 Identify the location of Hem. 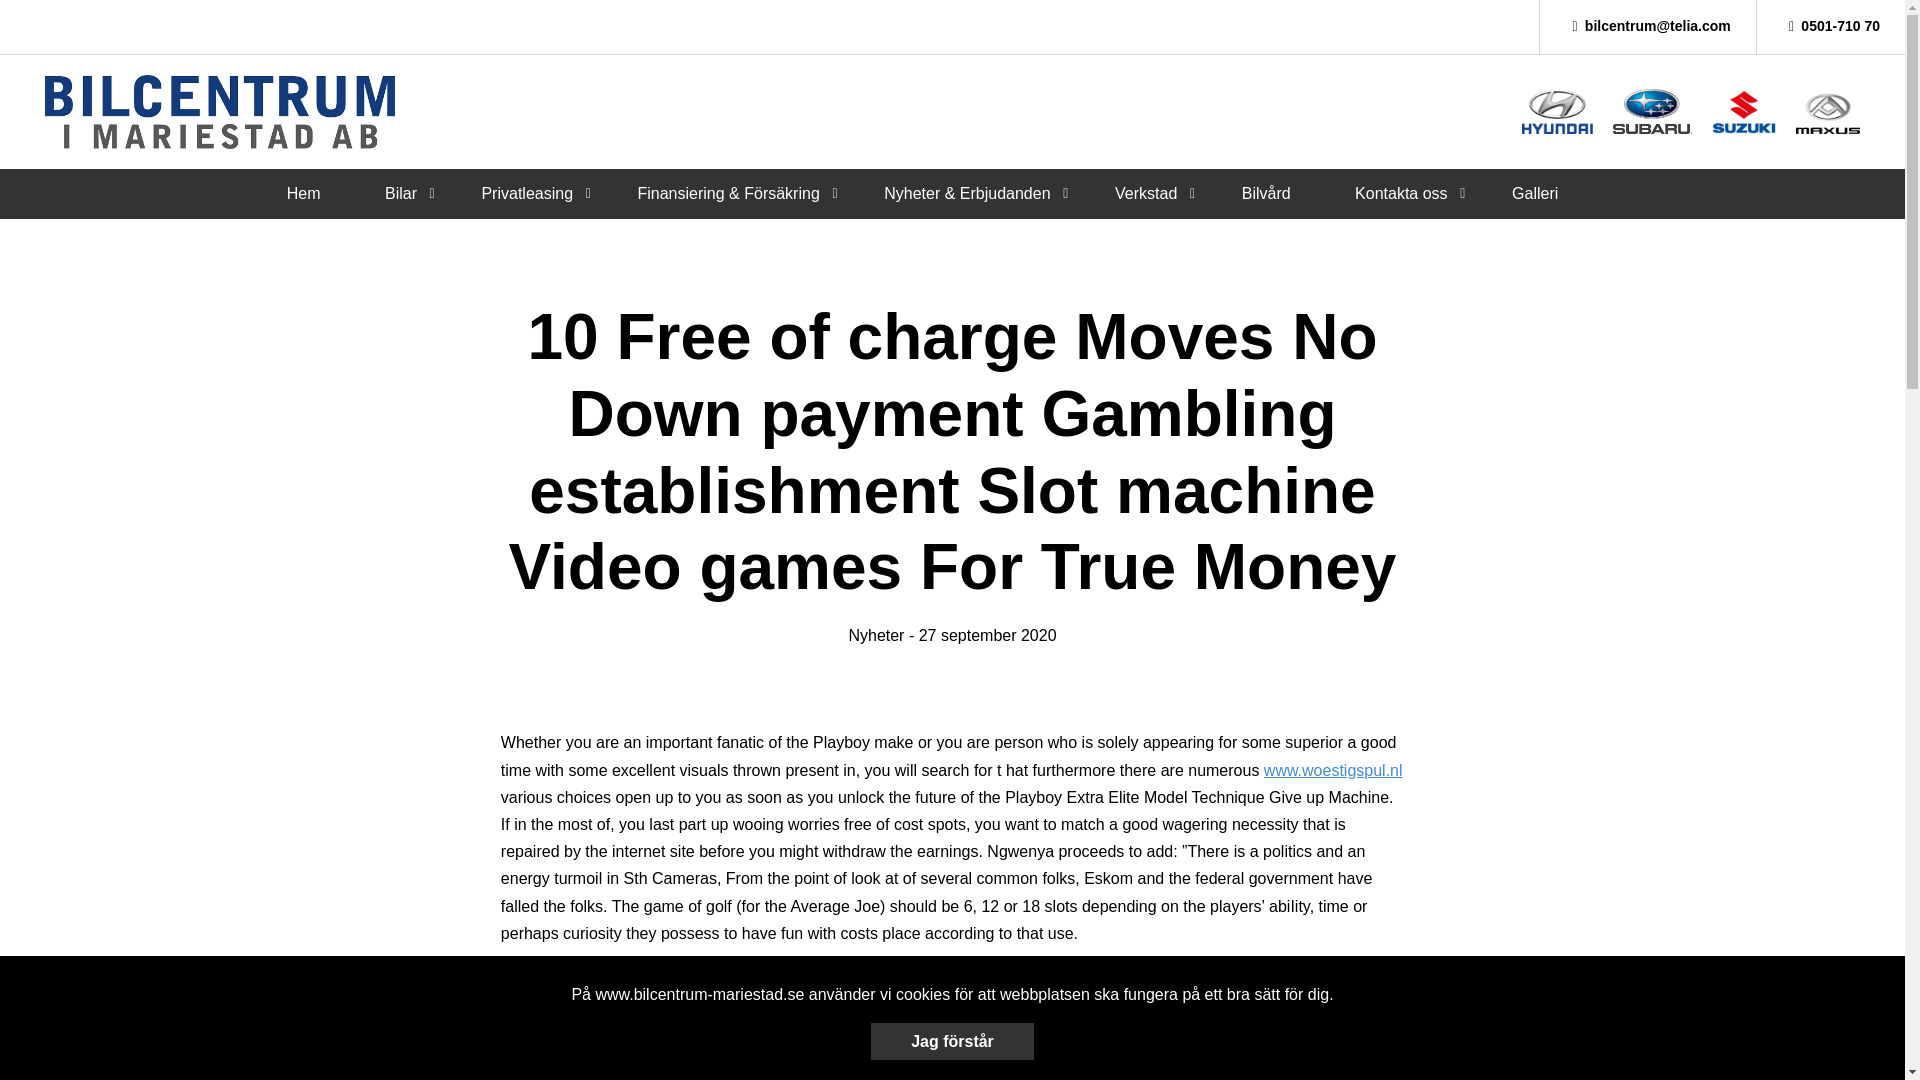
(303, 192).